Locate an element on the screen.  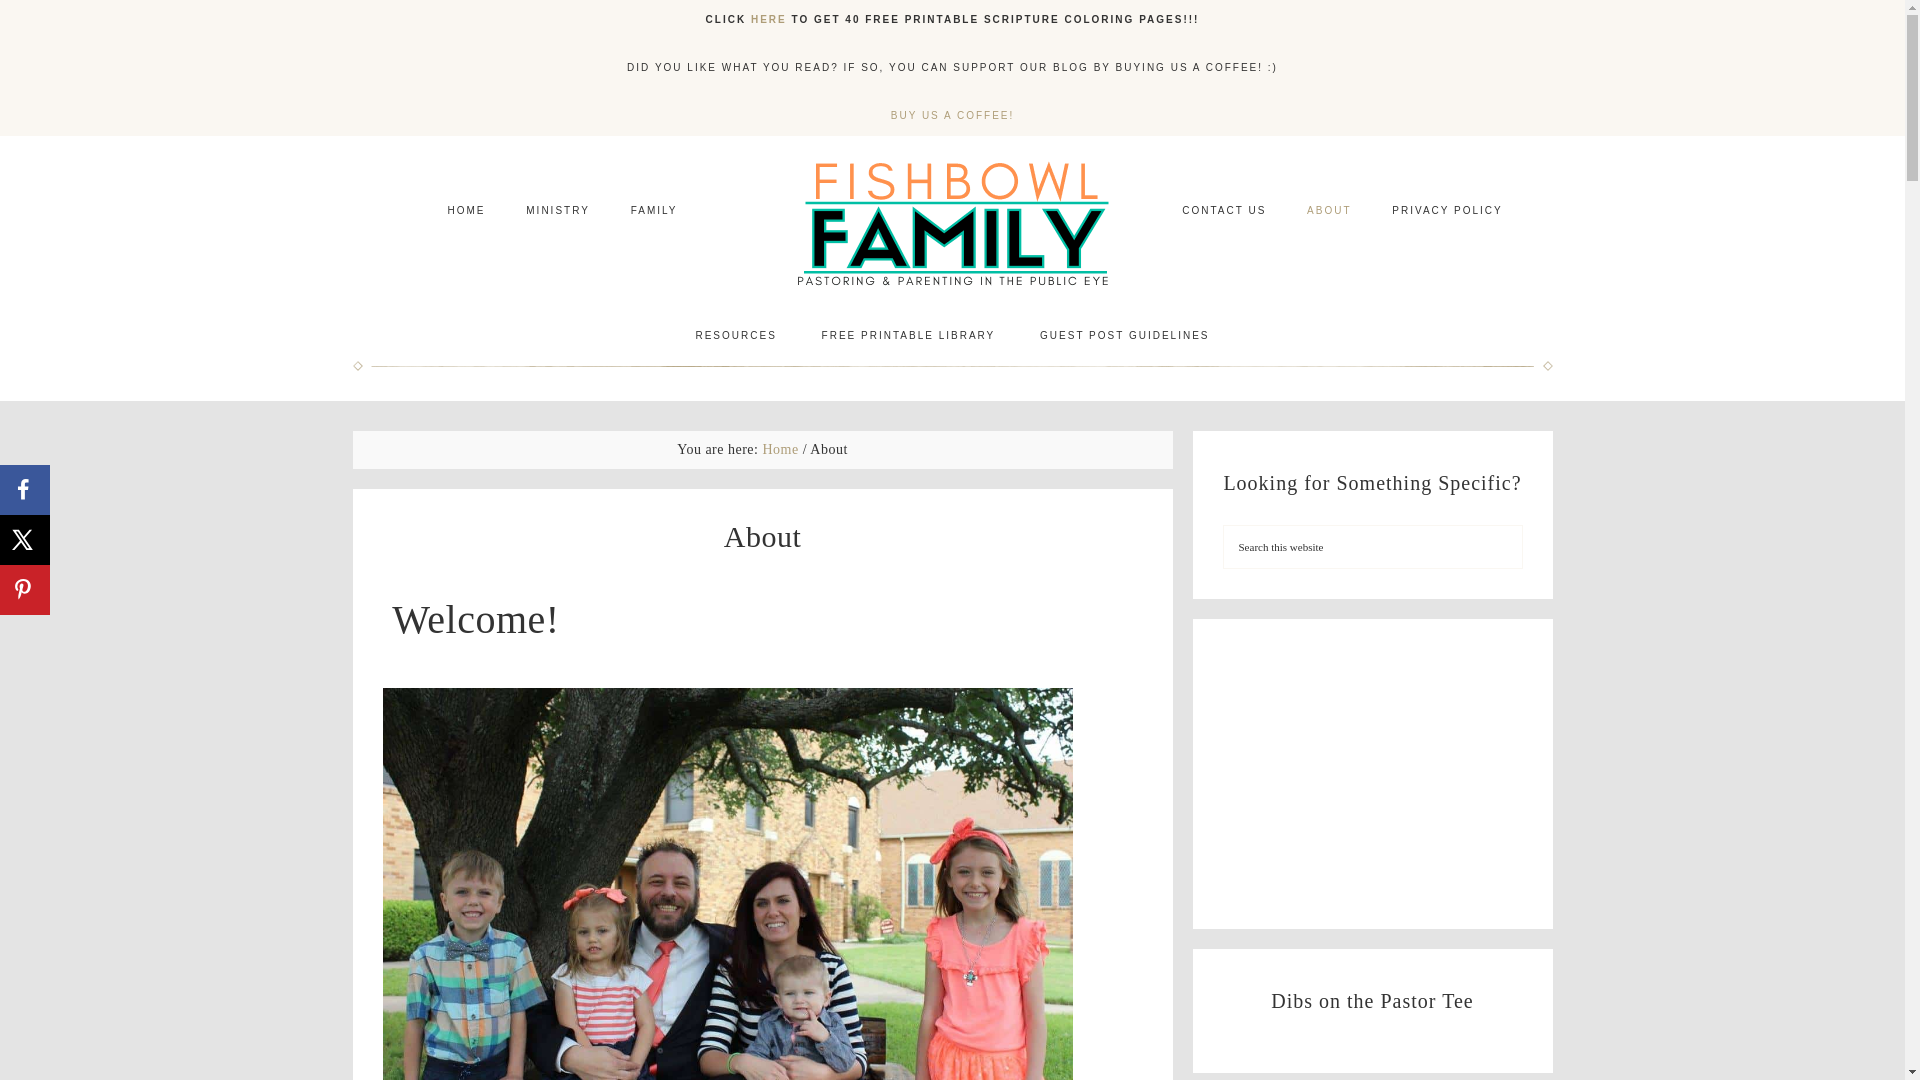
FREE PRINTABLE LIBRARY is located at coordinates (908, 336).